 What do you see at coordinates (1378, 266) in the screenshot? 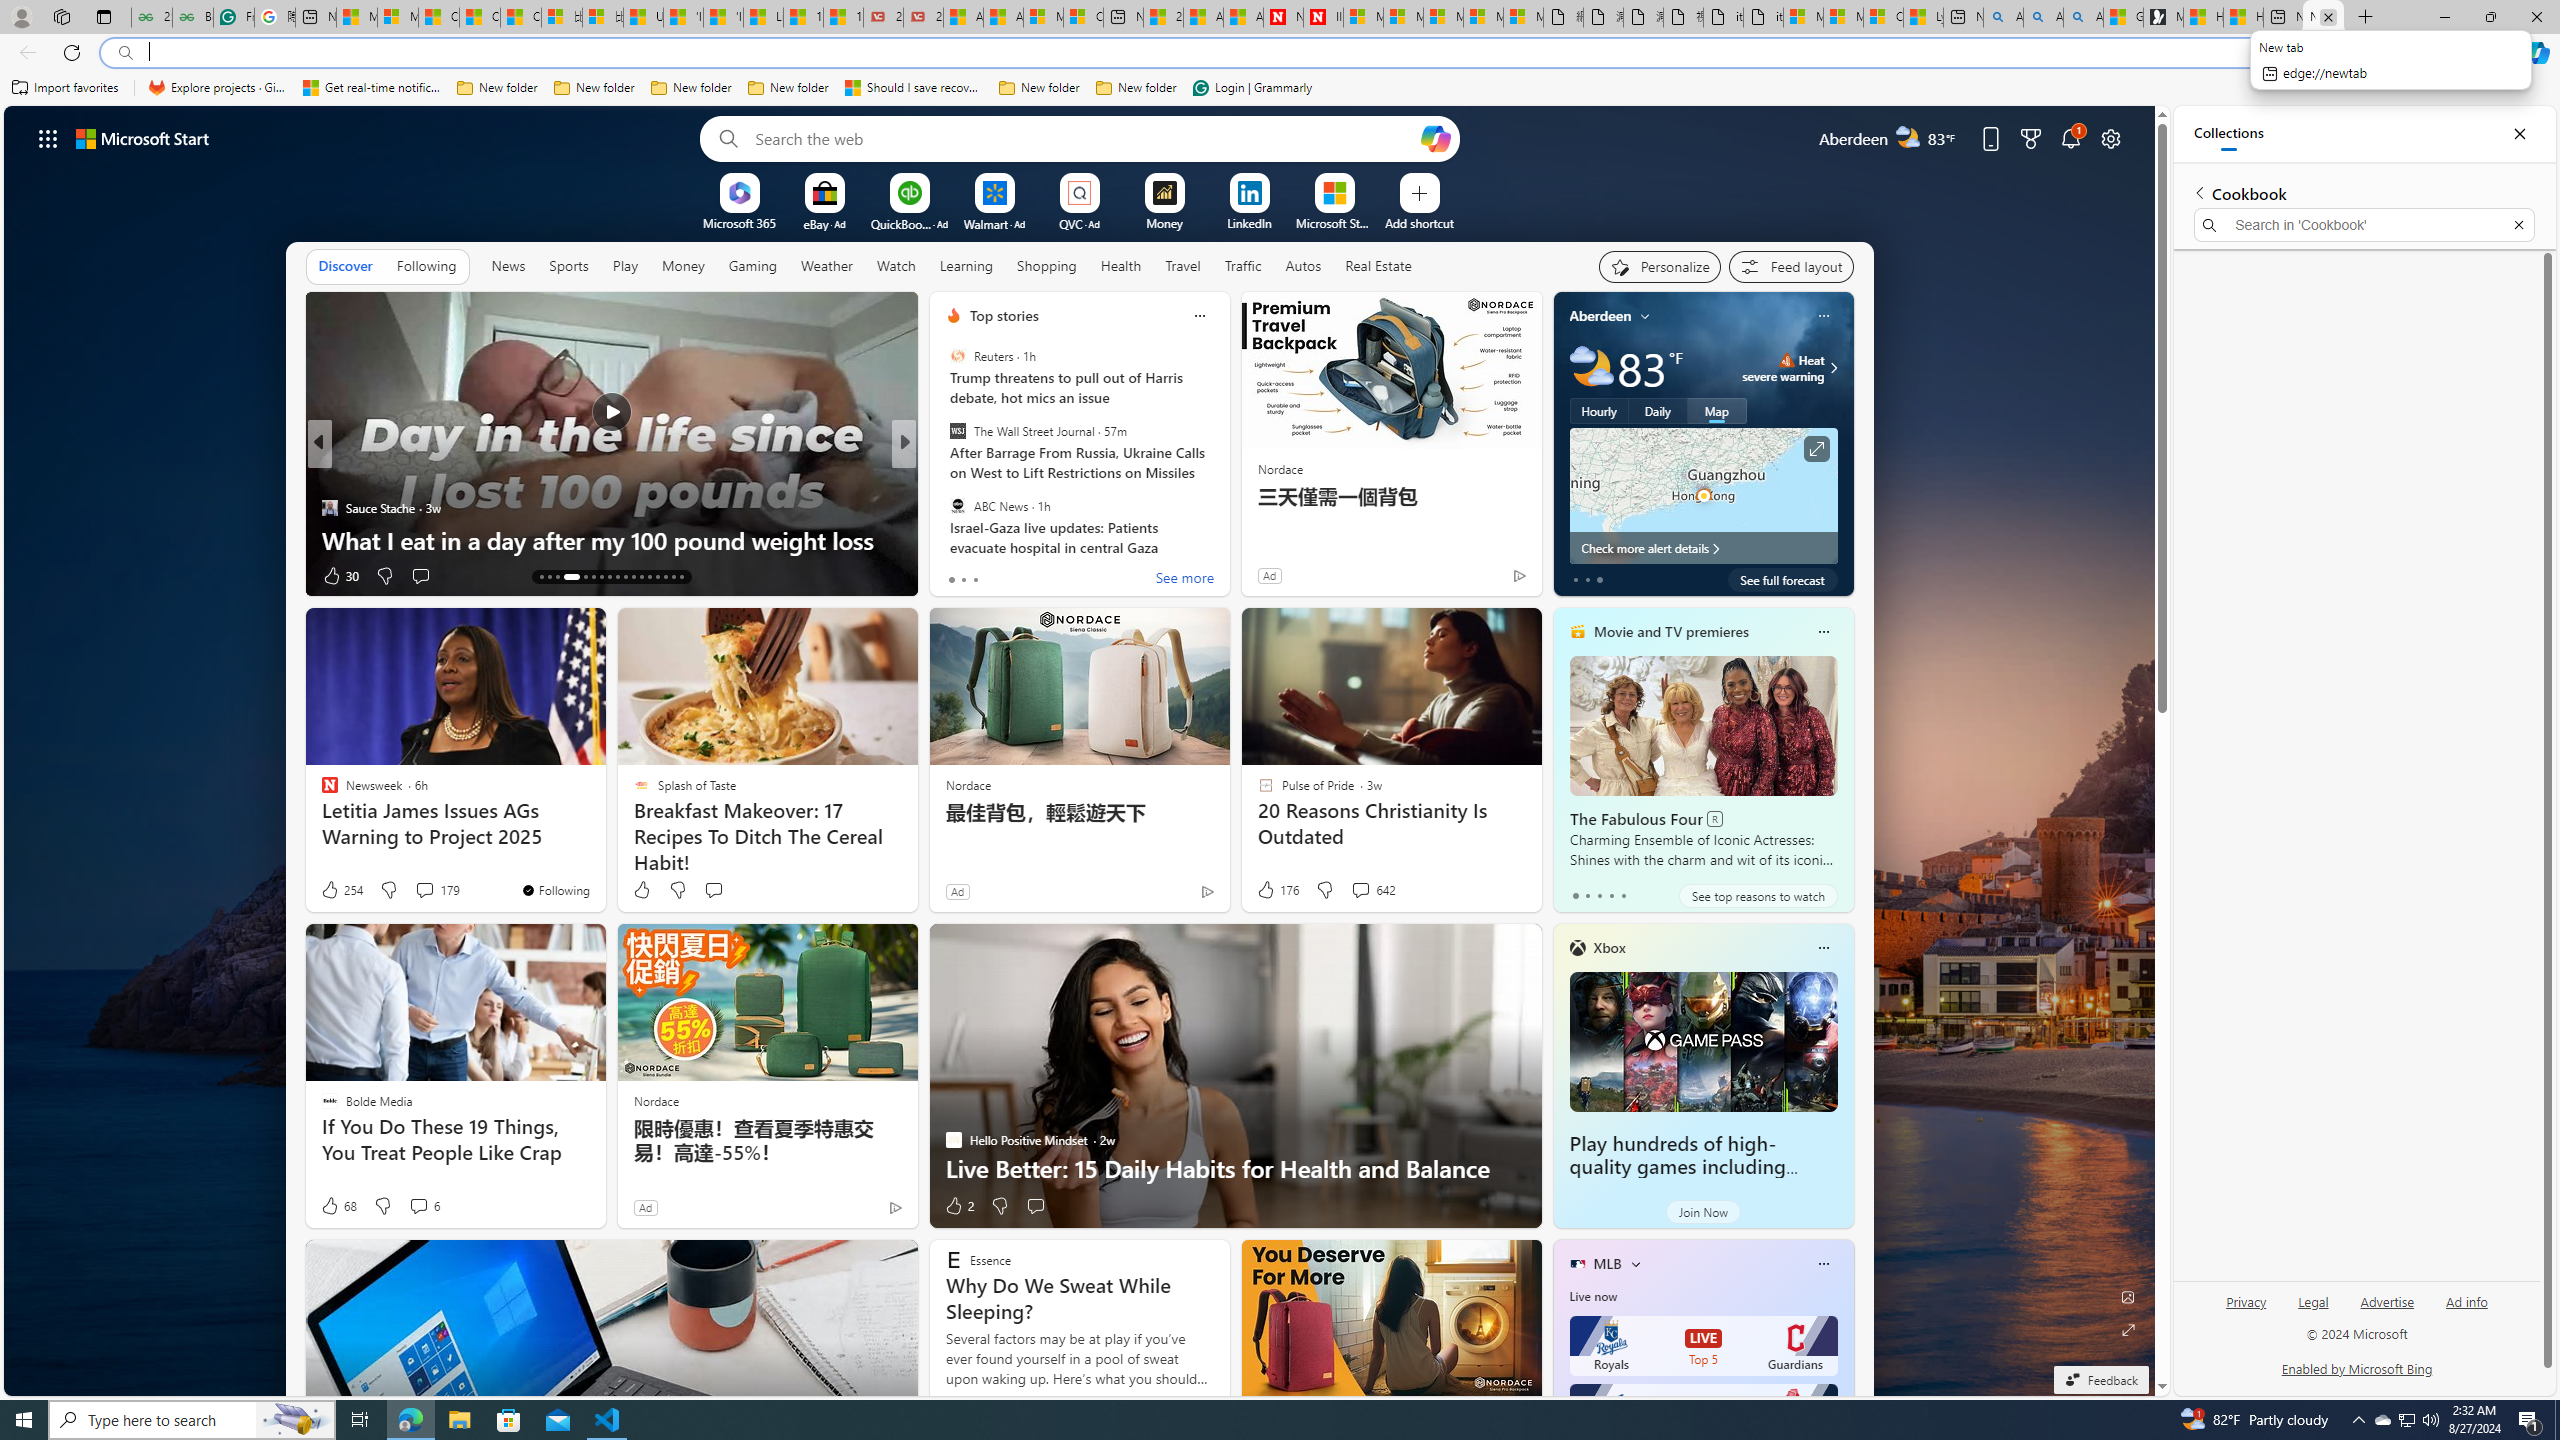
I see `Real Estate` at bounding box center [1378, 266].